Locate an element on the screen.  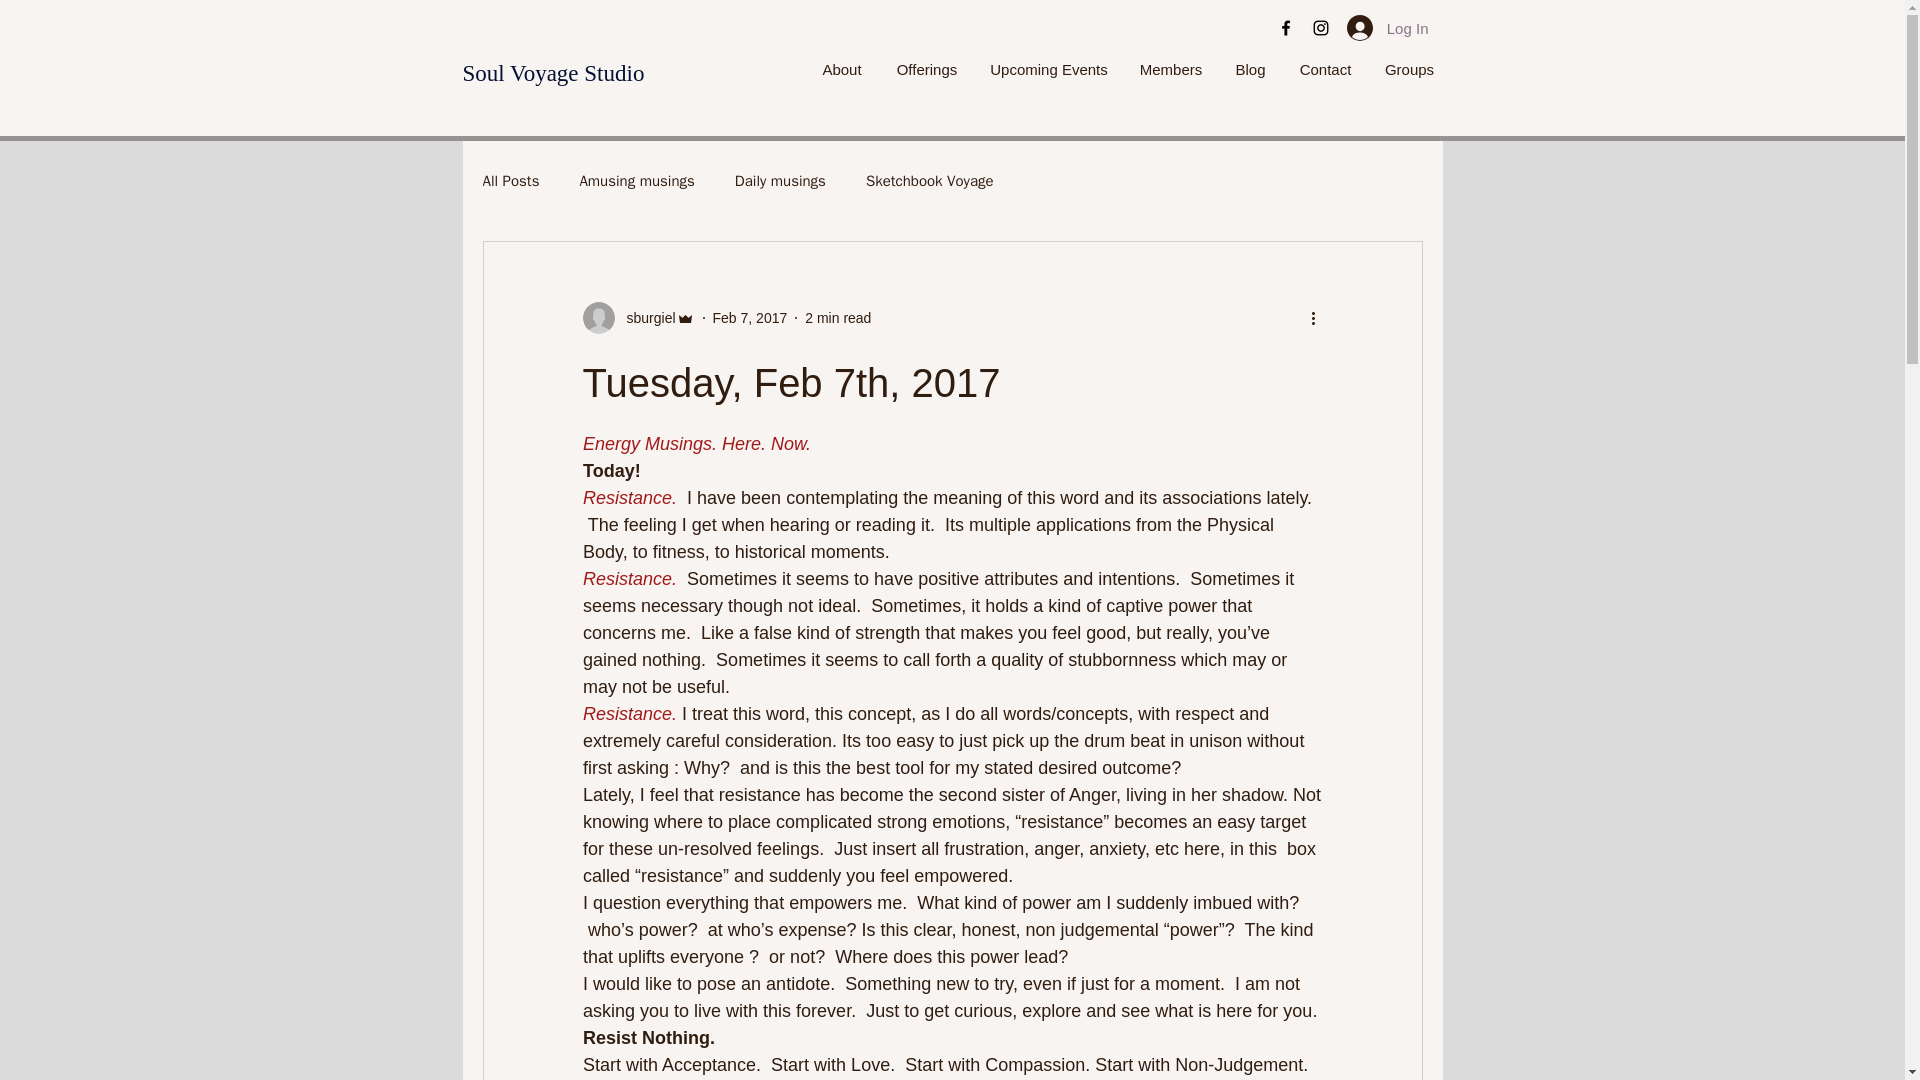
Log In is located at coordinates (1388, 28).